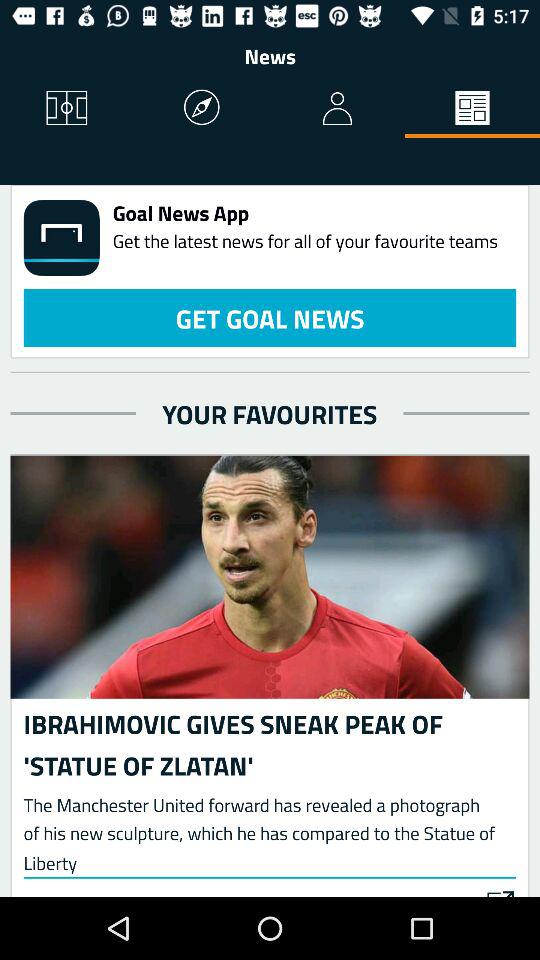 The height and width of the screenshot is (960, 540). What do you see at coordinates (472, 108) in the screenshot?
I see `click the item above goal news app icon` at bounding box center [472, 108].